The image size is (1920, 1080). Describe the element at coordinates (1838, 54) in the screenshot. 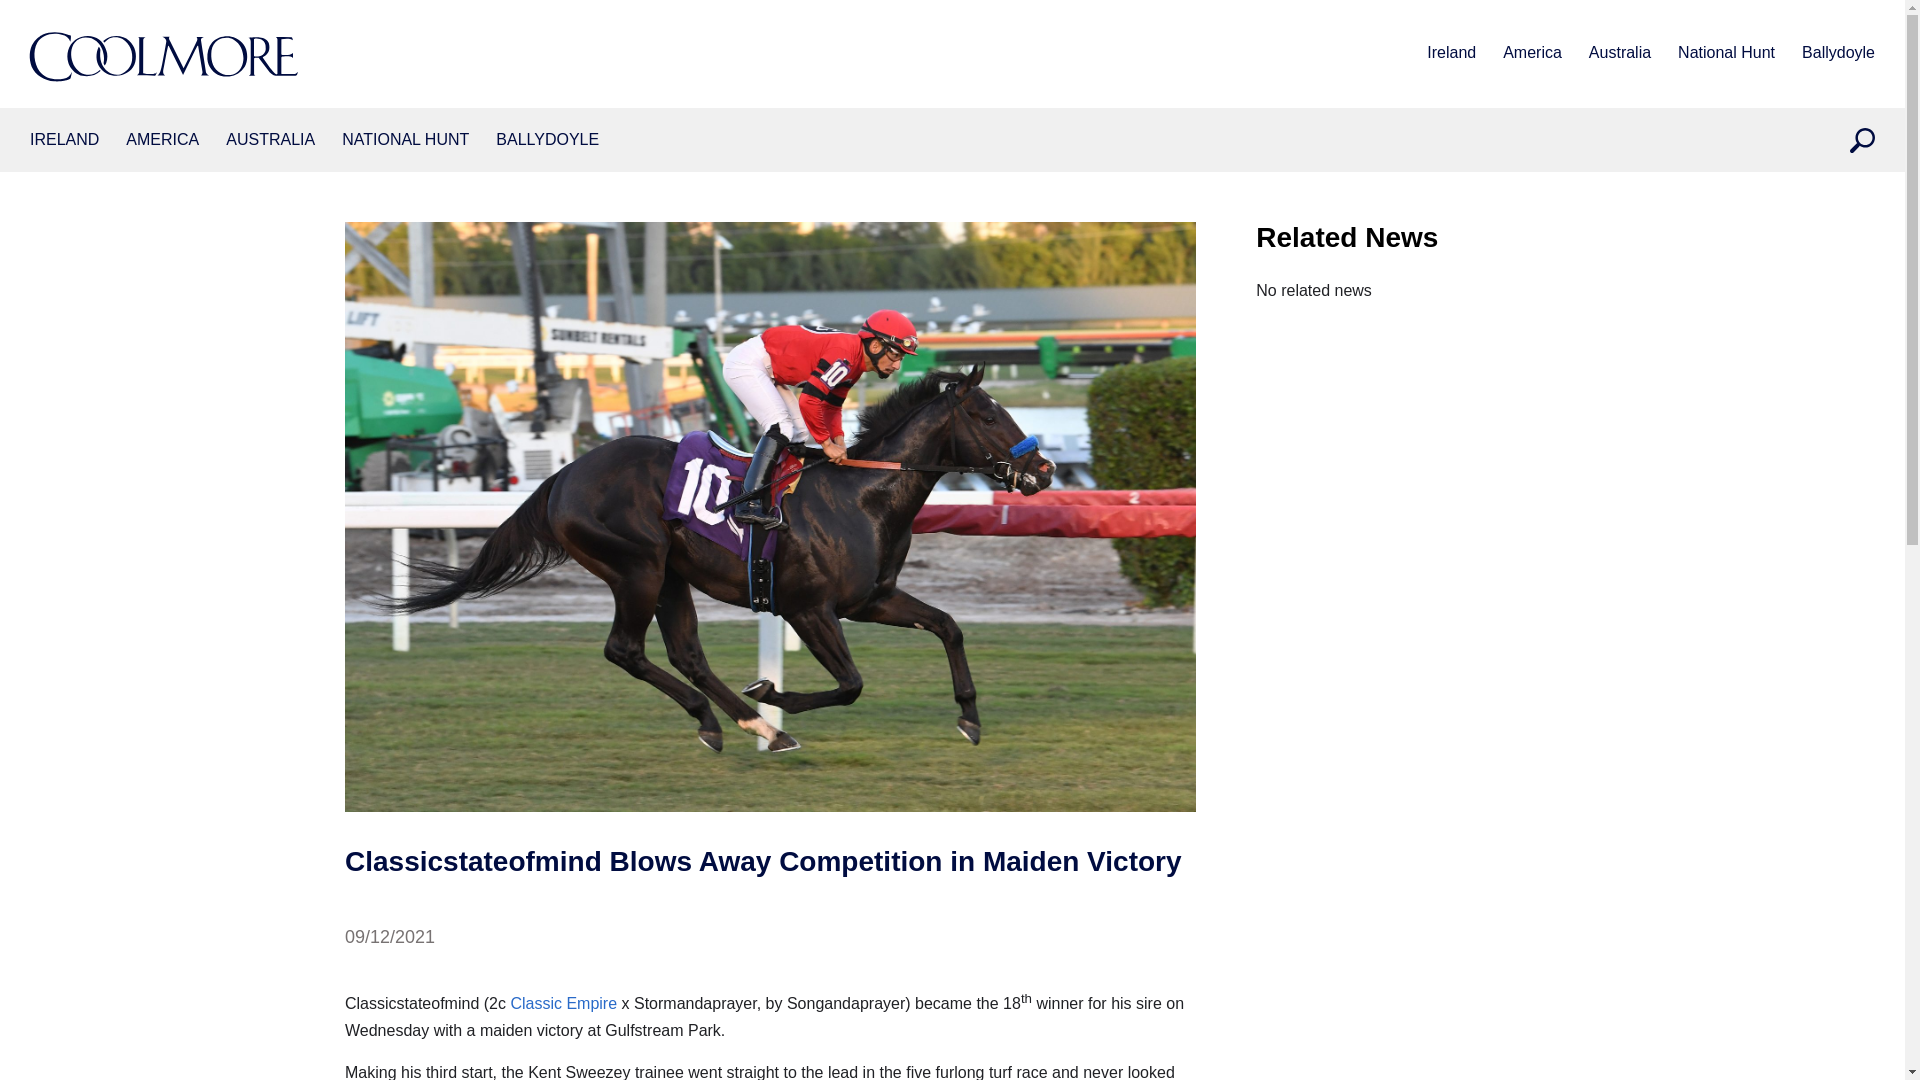

I see `Ballydoyle` at that location.